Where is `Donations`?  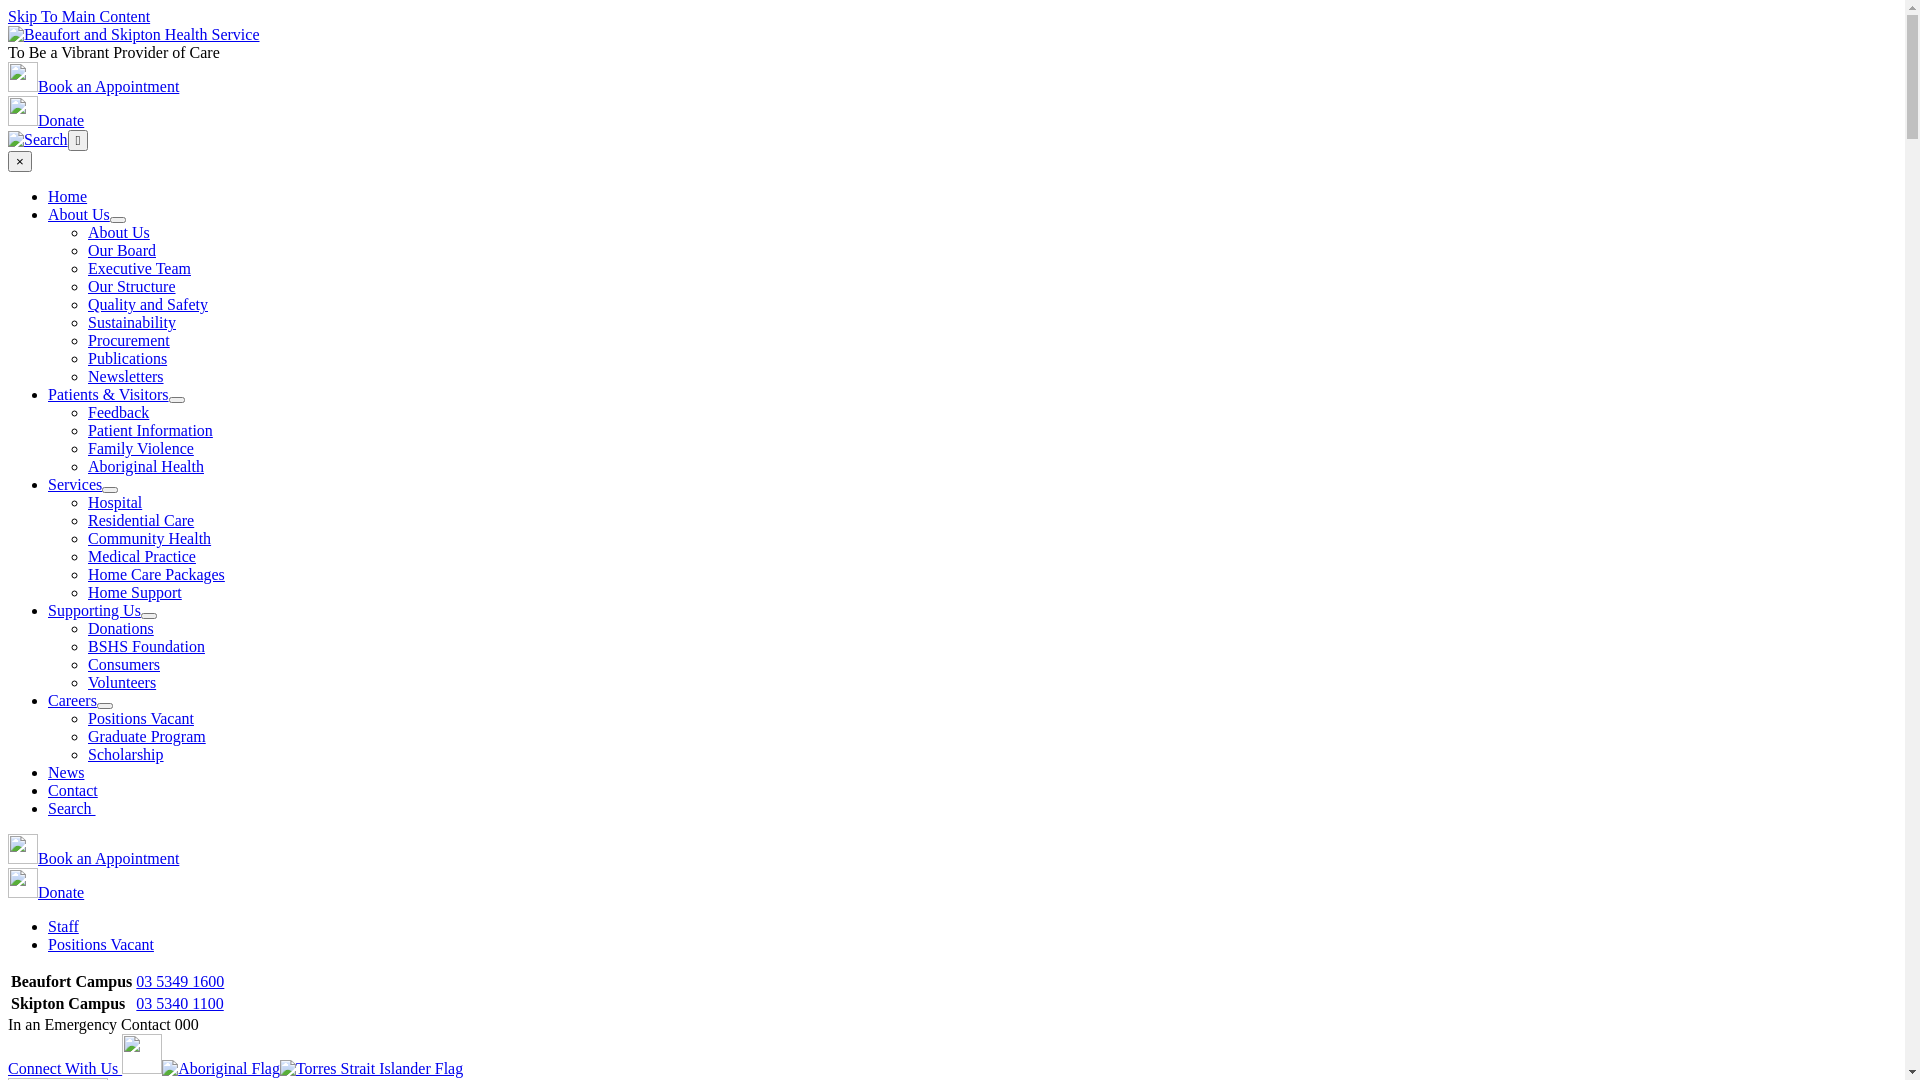
Donations is located at coordinates (121, 628).